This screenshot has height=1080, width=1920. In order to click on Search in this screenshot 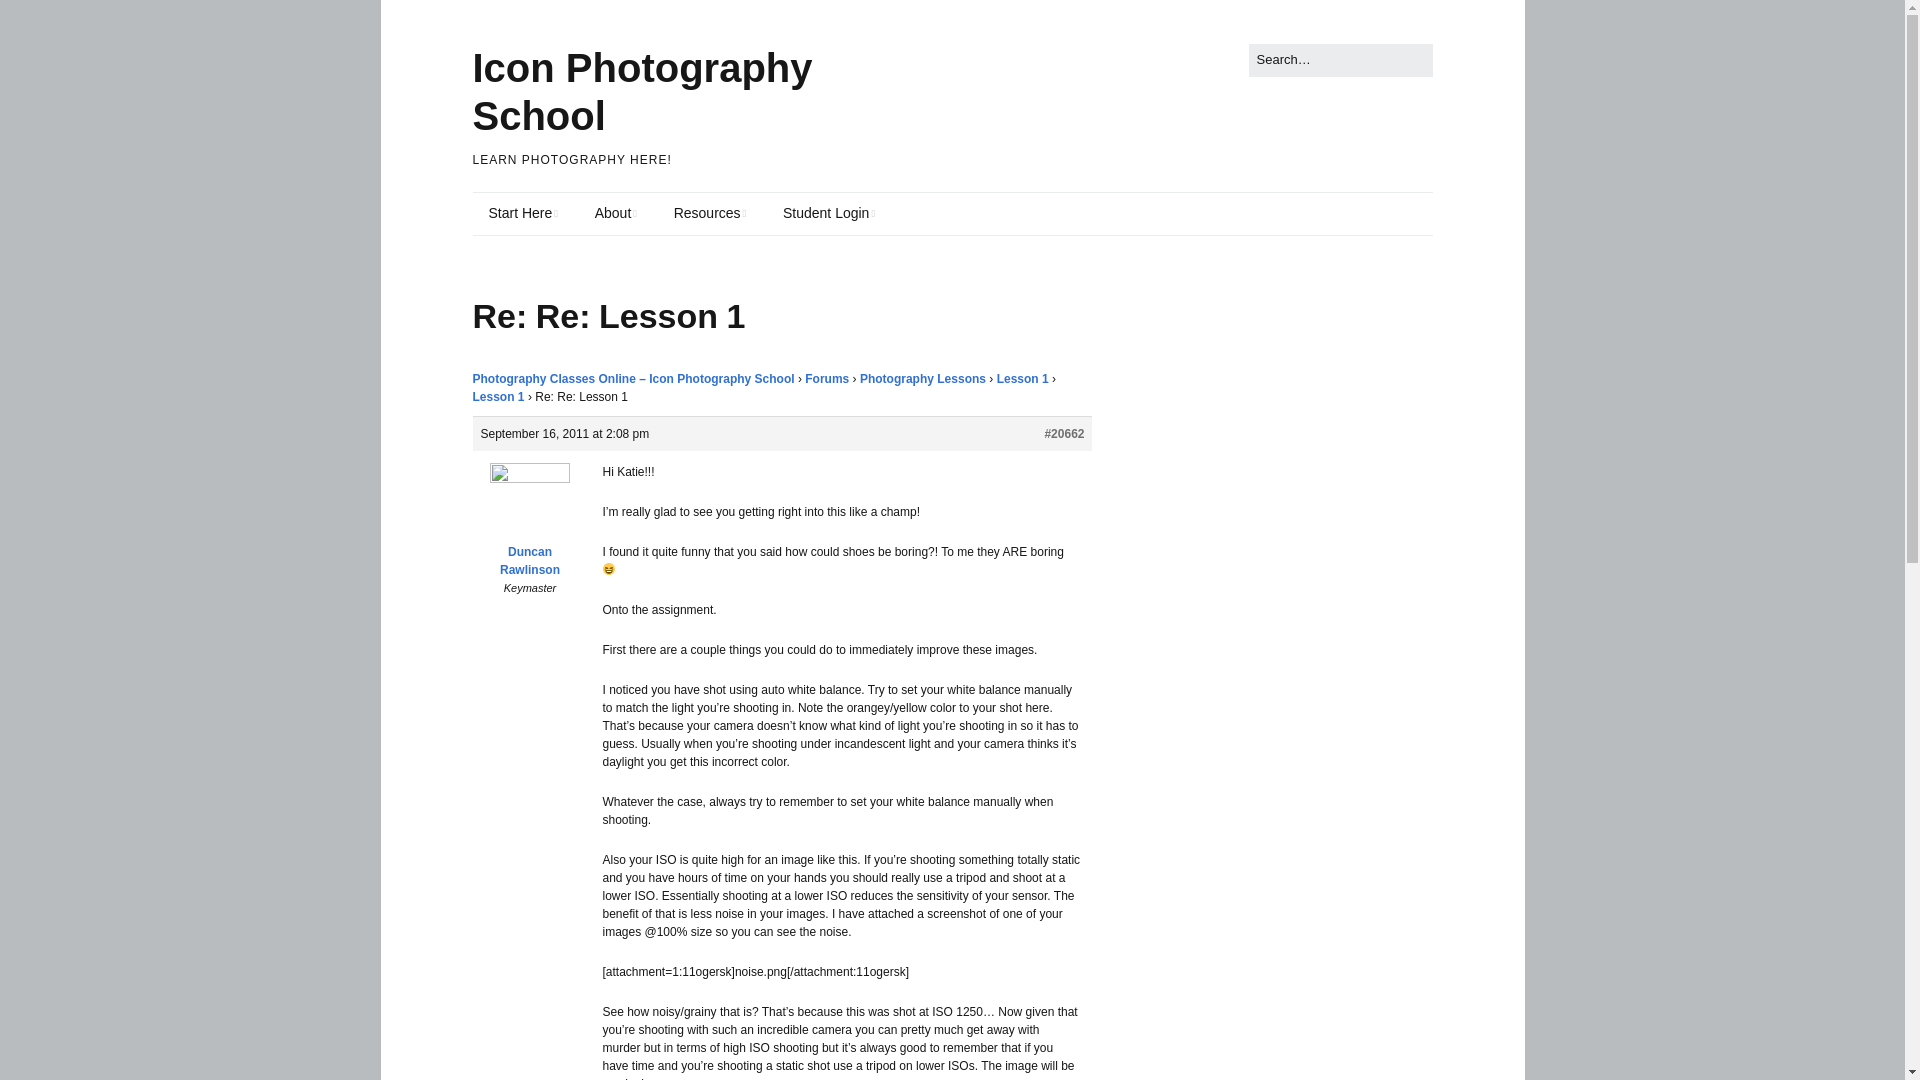, I will do `click(38, 20)`.